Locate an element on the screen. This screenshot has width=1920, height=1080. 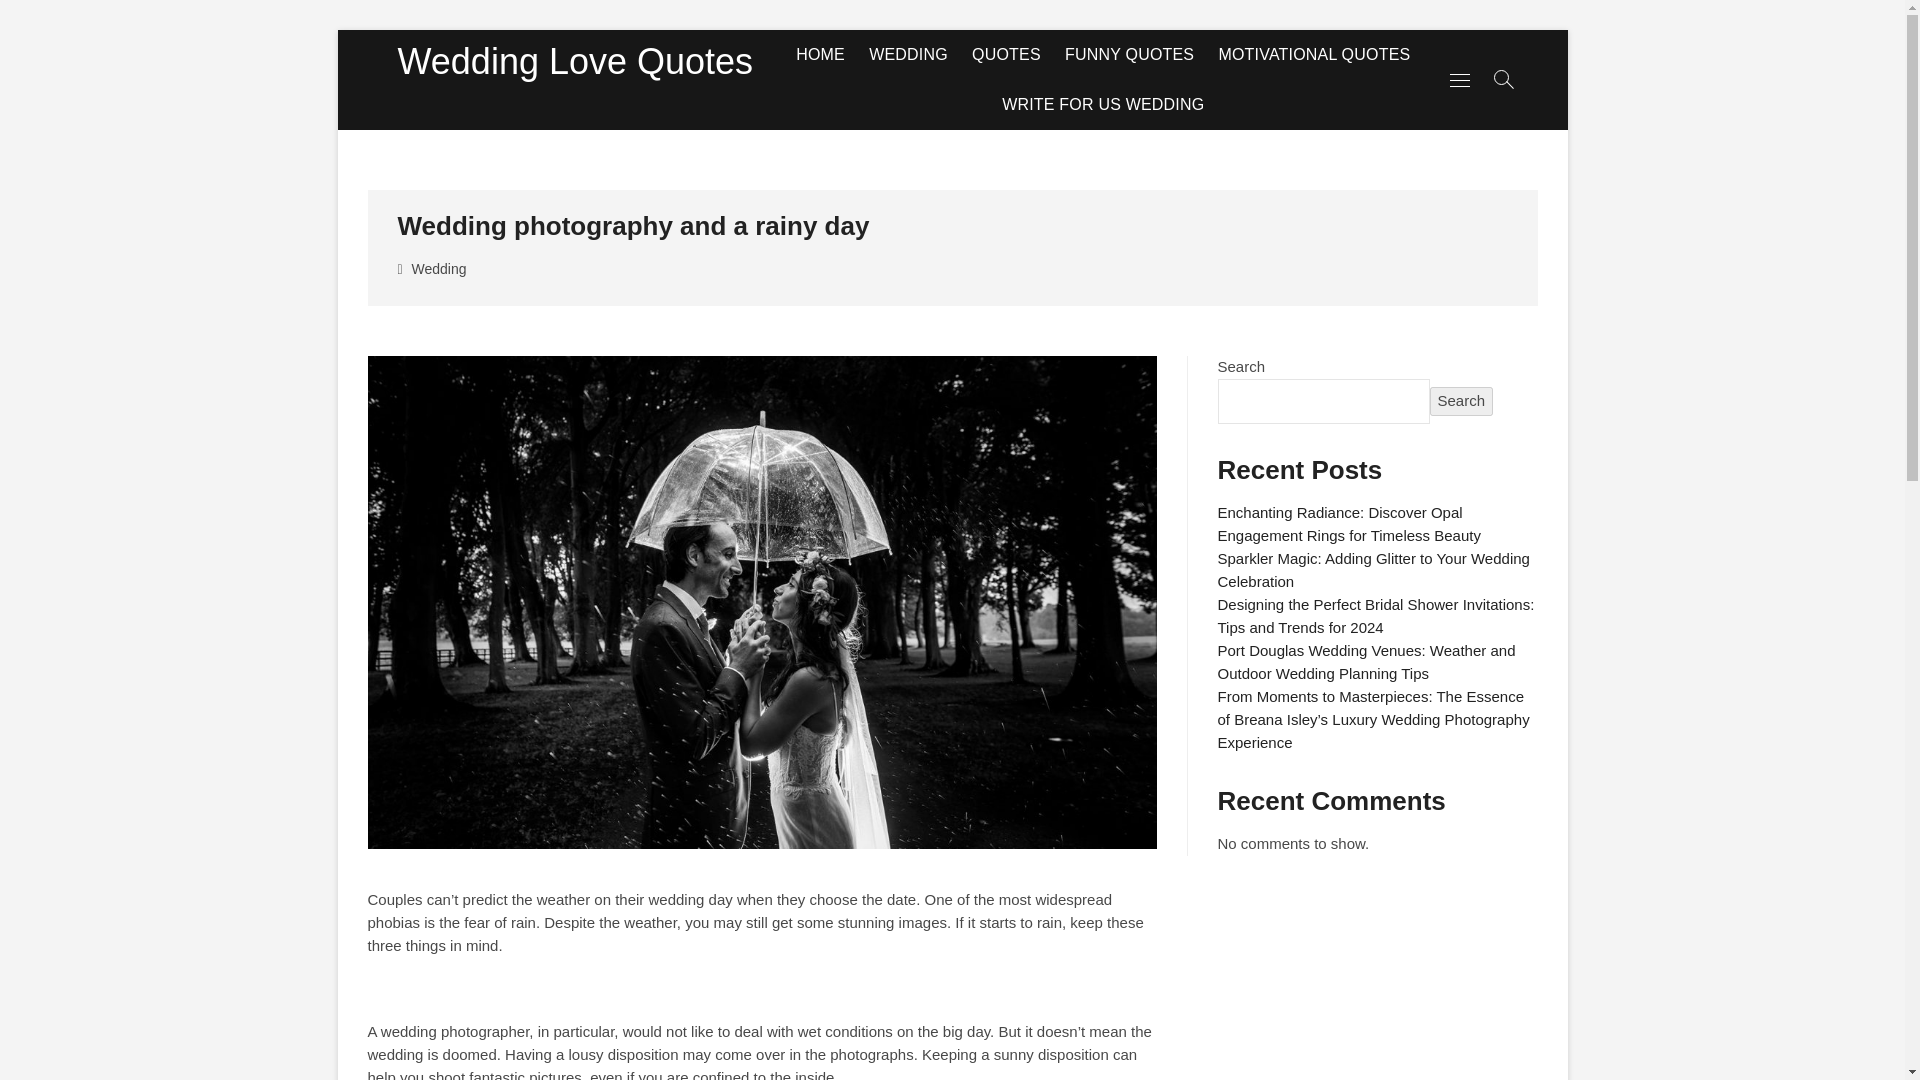
Wedding is located at coordinates (442, 271).